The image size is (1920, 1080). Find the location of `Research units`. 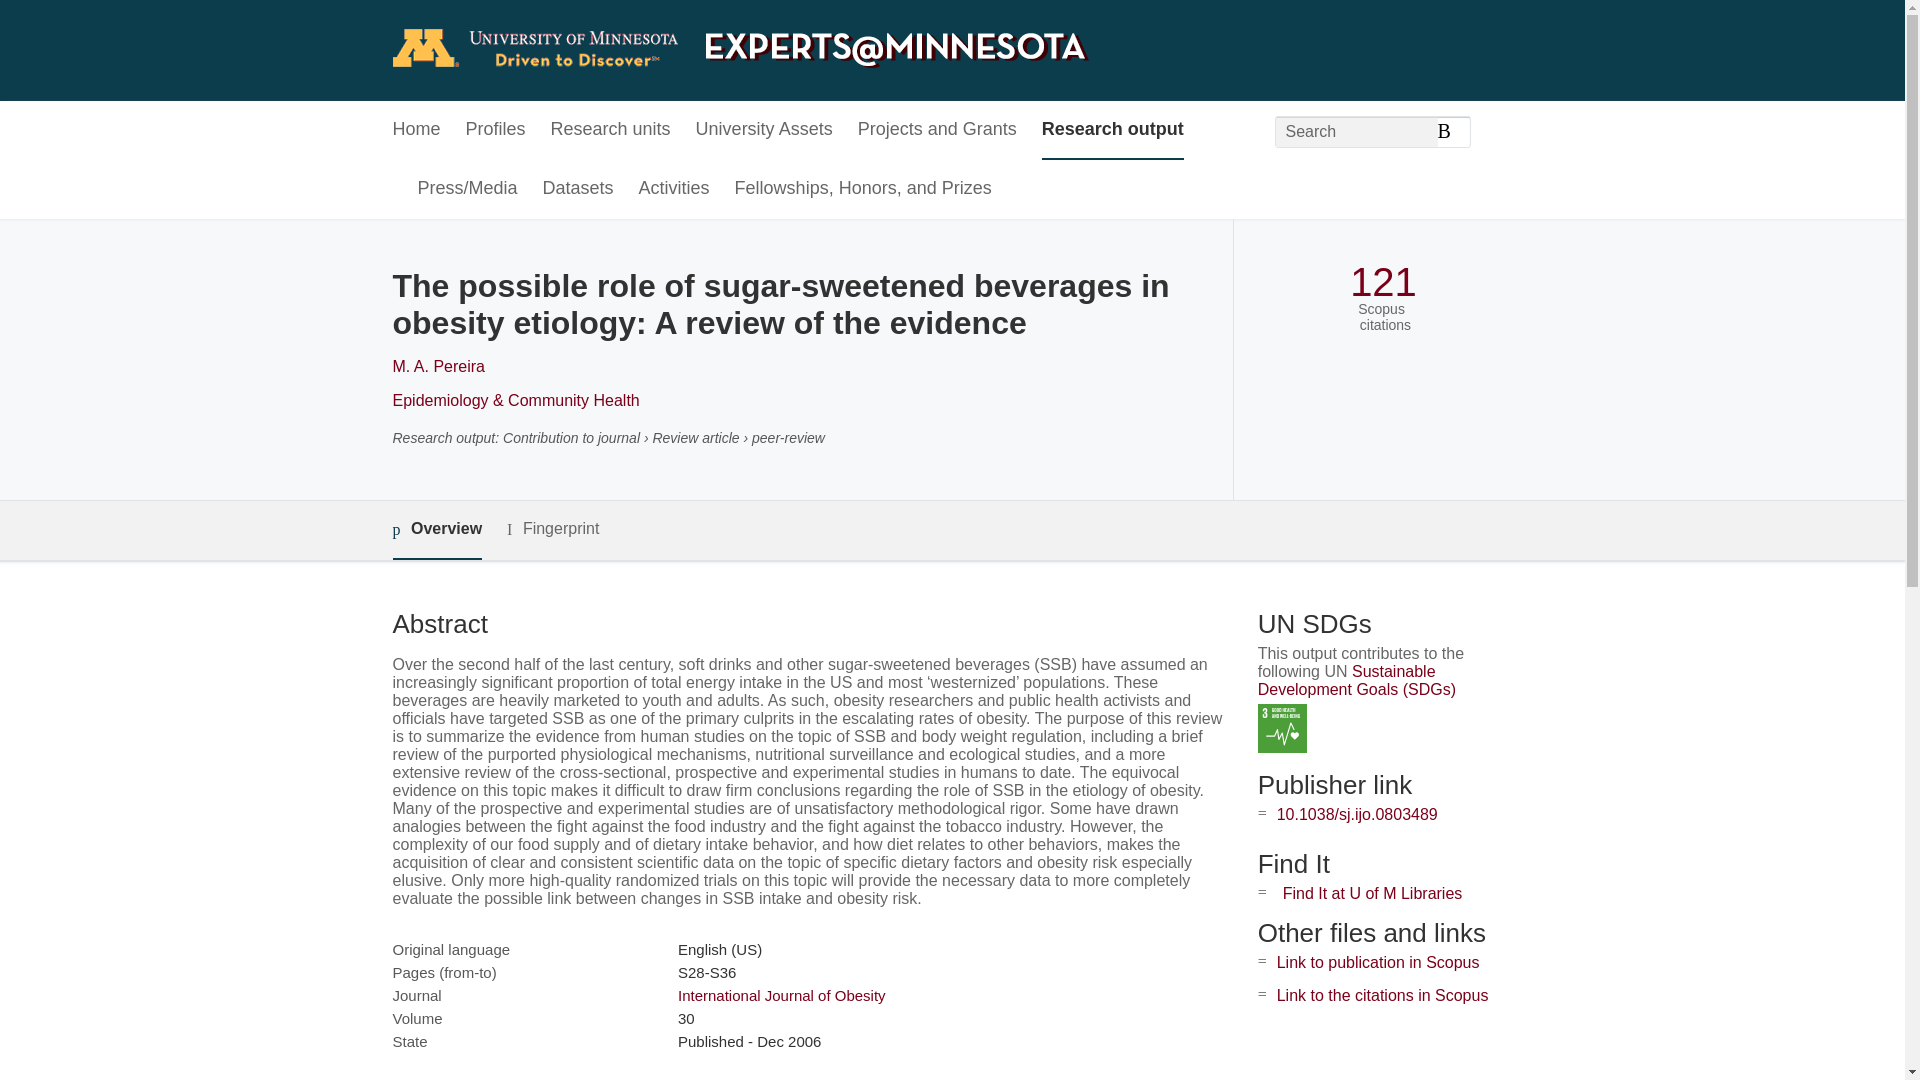

Research units is located at coordinates (610, 130).